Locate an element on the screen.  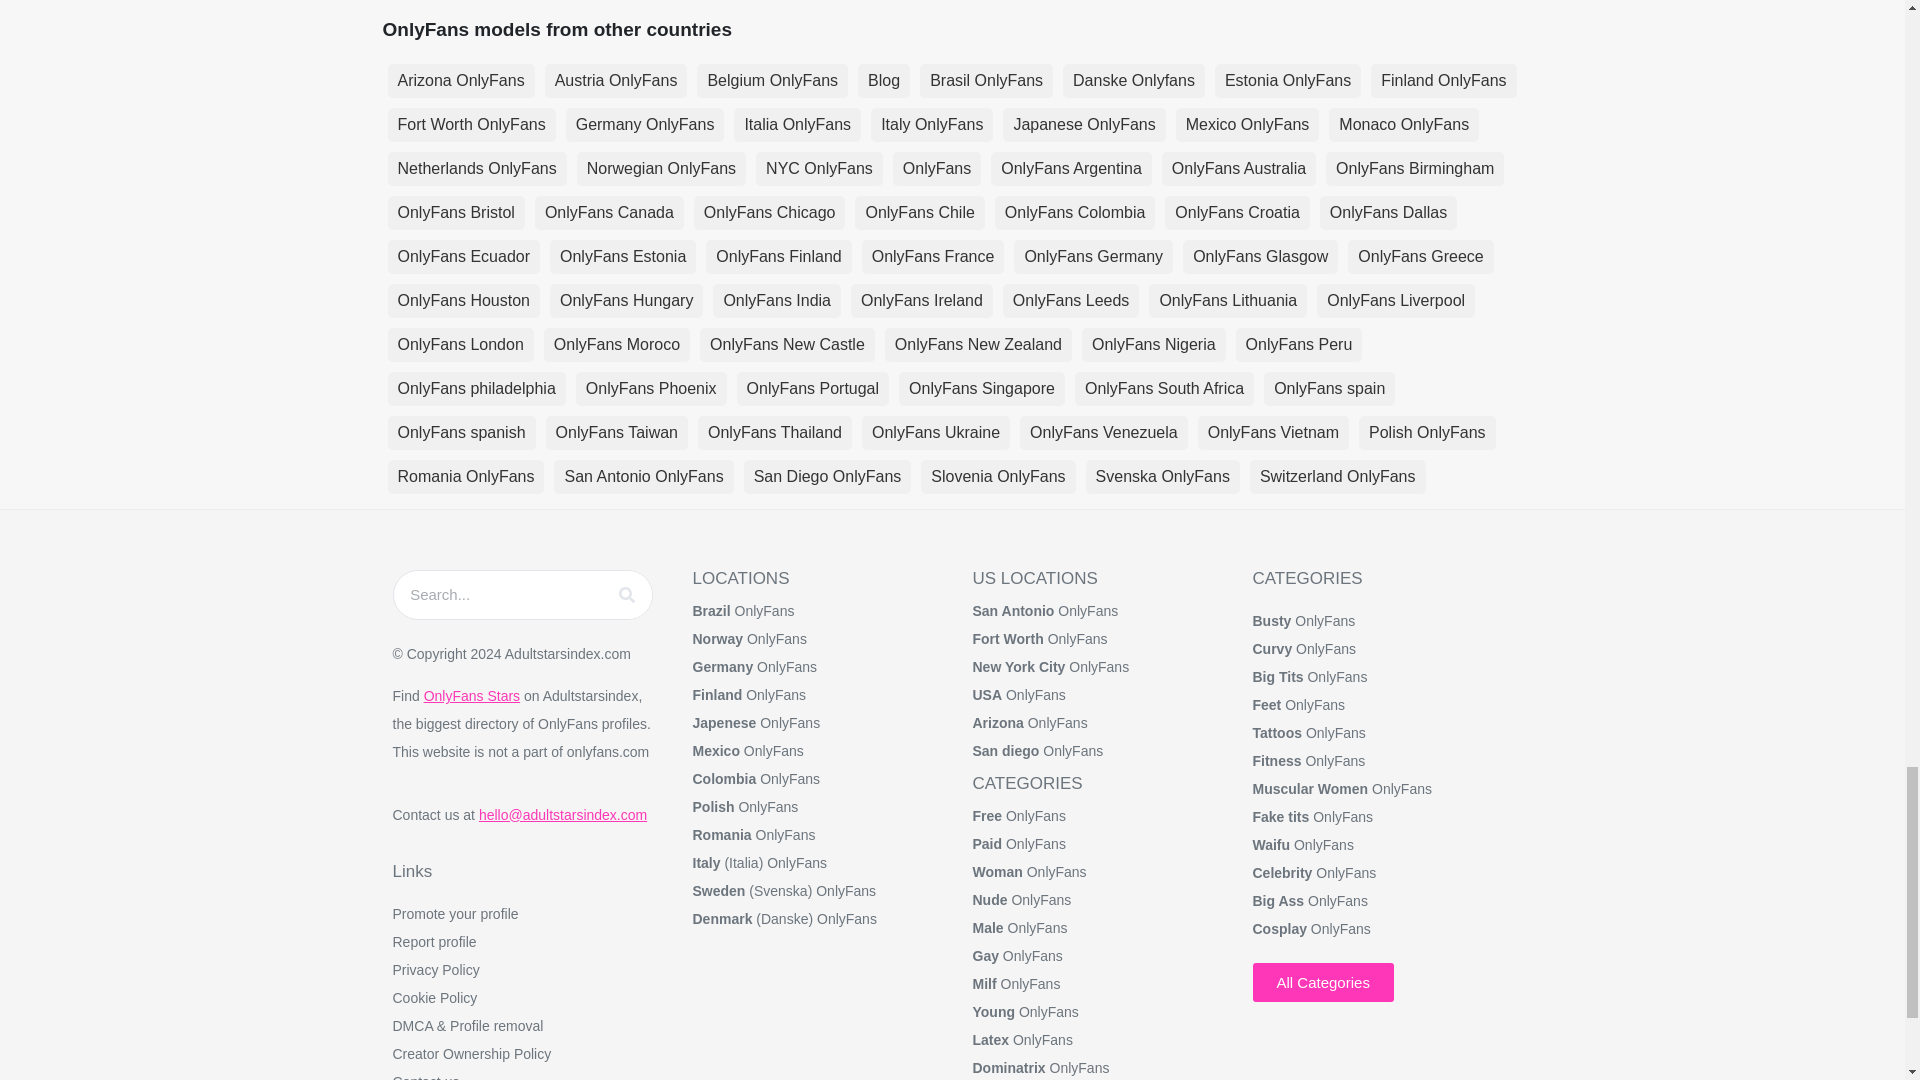
Finland OnlyFans Category is located at coordinates (1443, 80).